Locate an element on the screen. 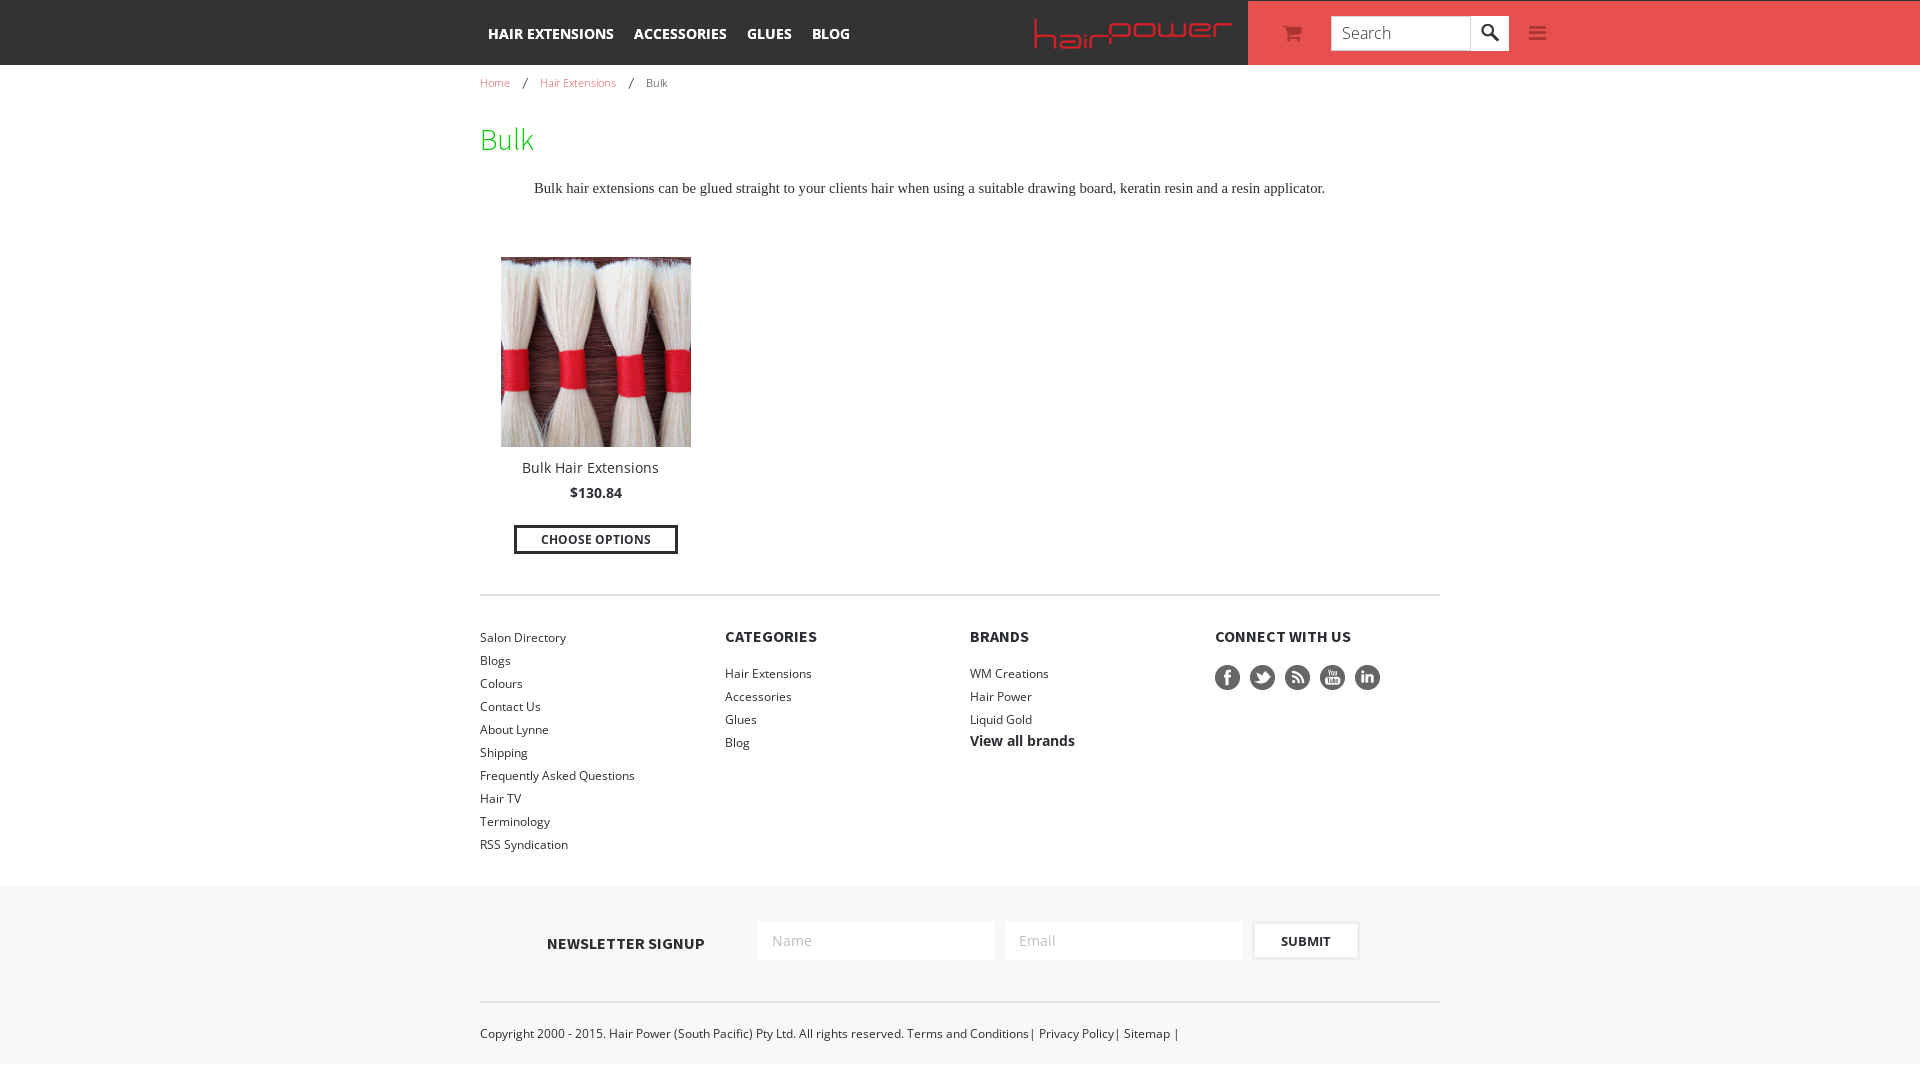  Blogs is located at coordinates (592, 660).